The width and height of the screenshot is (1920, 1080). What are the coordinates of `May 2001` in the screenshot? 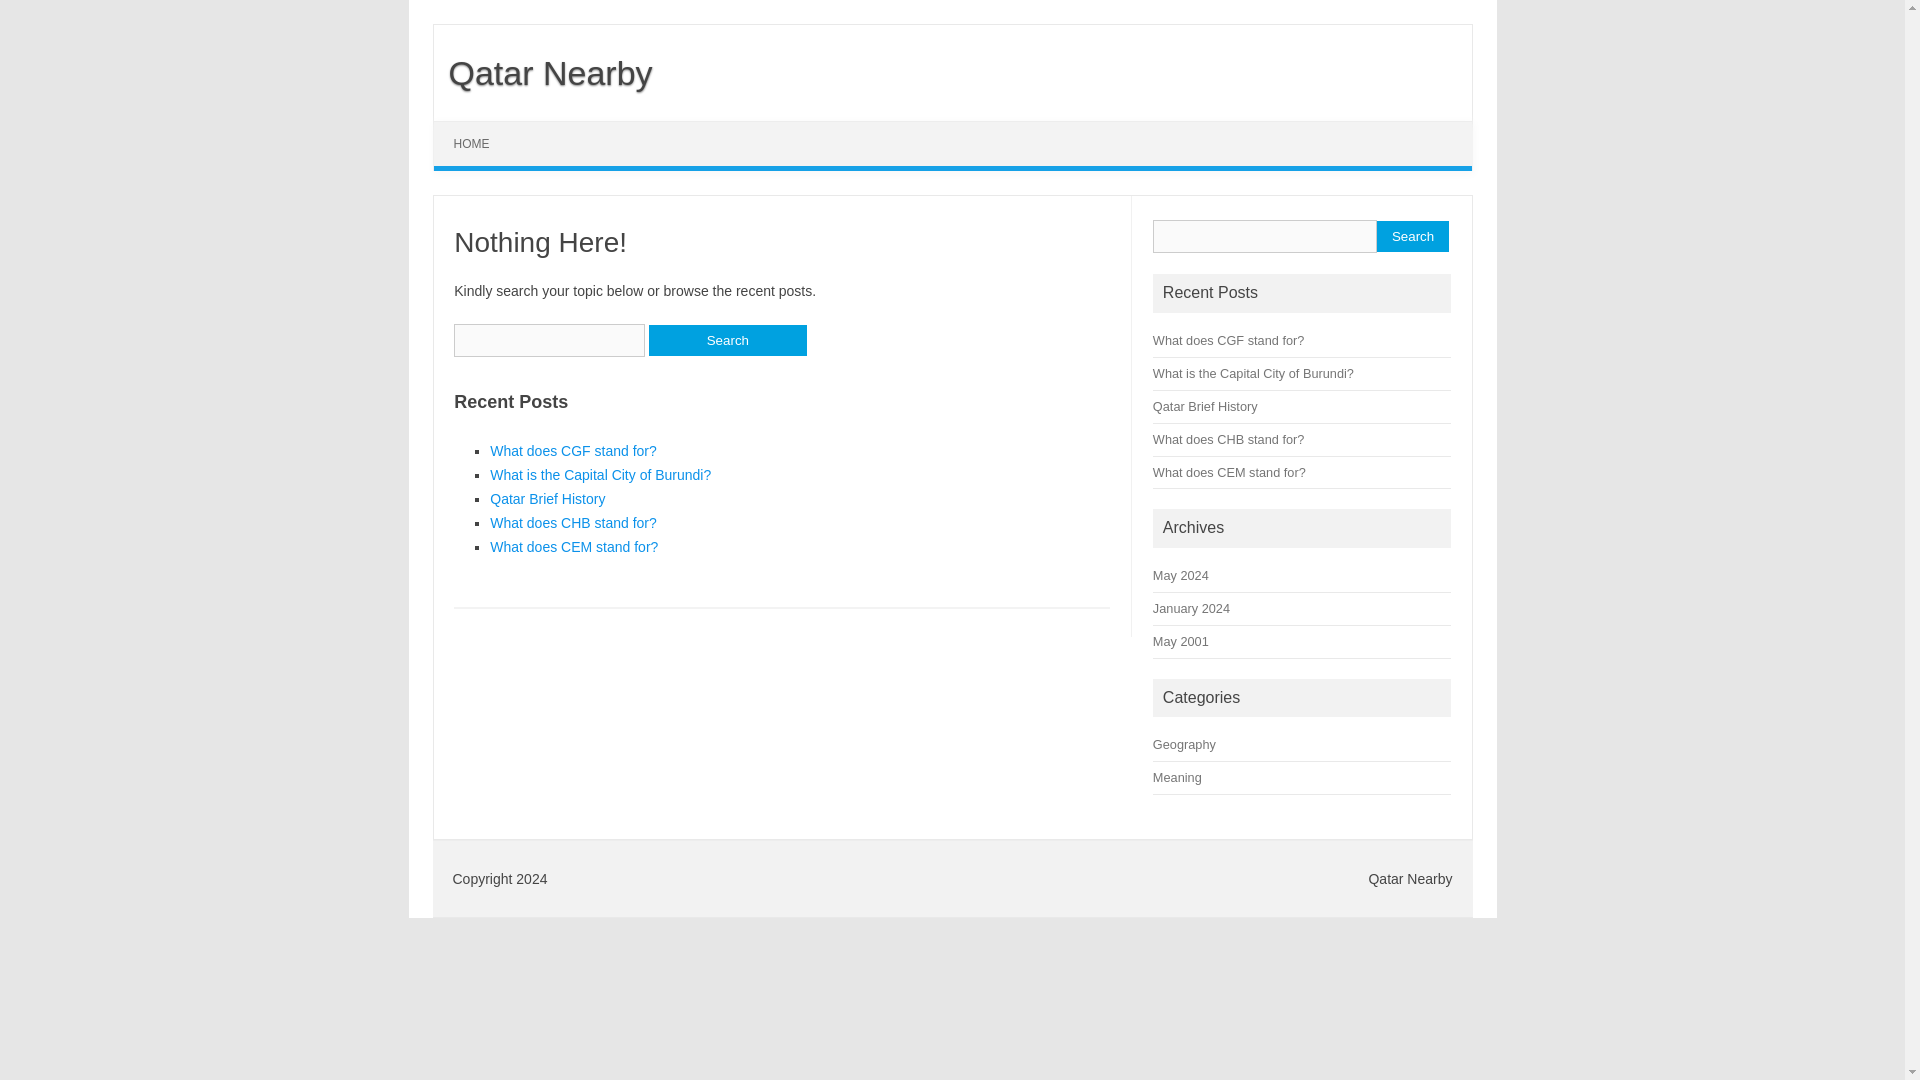 It's located at (1181, 641).